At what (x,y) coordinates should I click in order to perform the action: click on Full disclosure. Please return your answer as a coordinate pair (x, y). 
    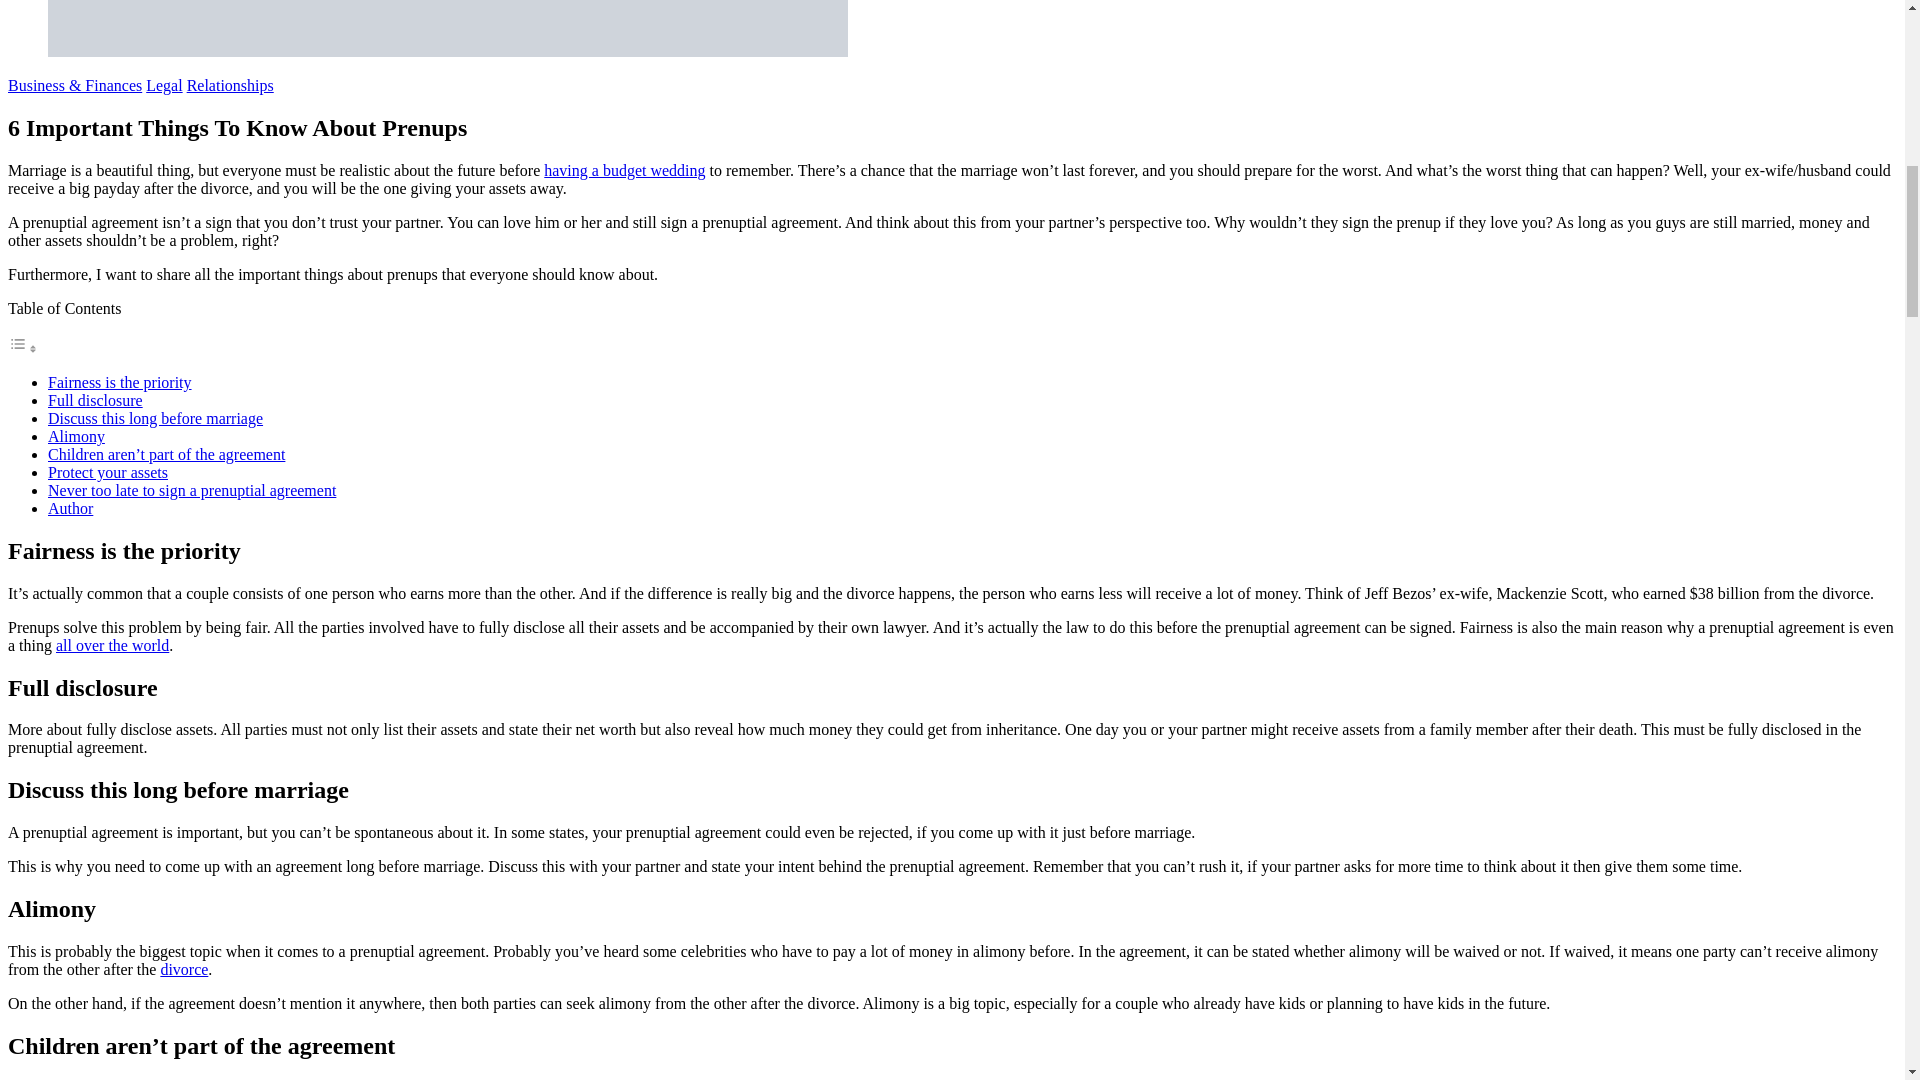
    Looking at the image, I should click on (95, 400).